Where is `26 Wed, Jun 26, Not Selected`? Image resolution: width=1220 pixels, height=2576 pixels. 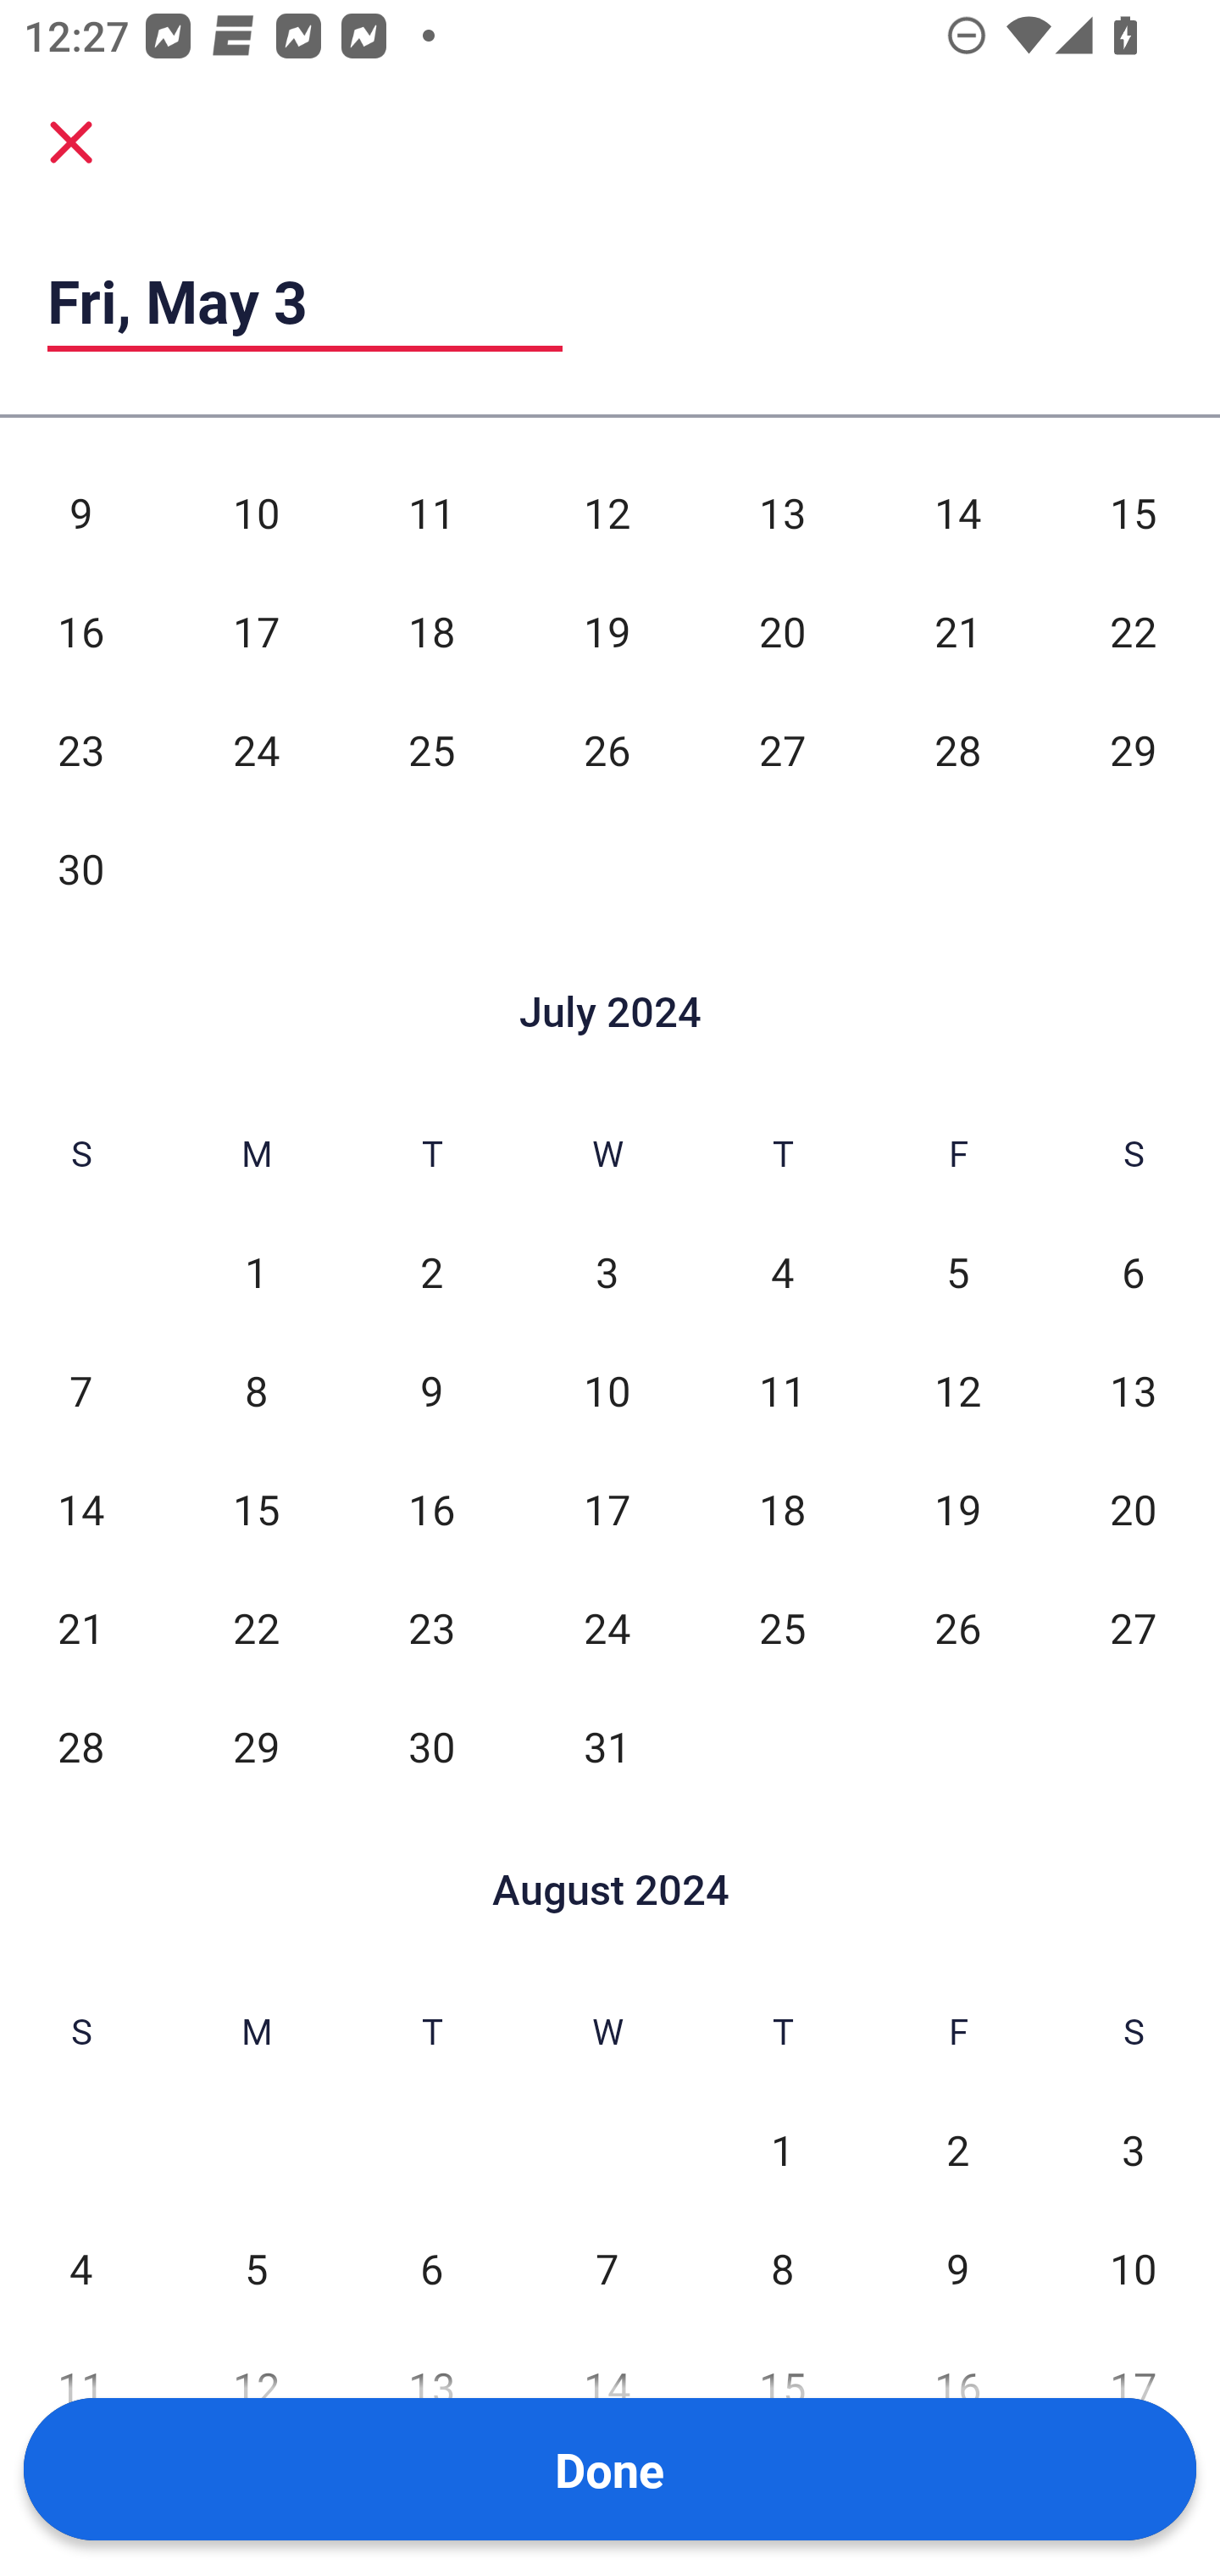
26 Wed, Jun 26, Not Selected is located at coordinates (607, 749).